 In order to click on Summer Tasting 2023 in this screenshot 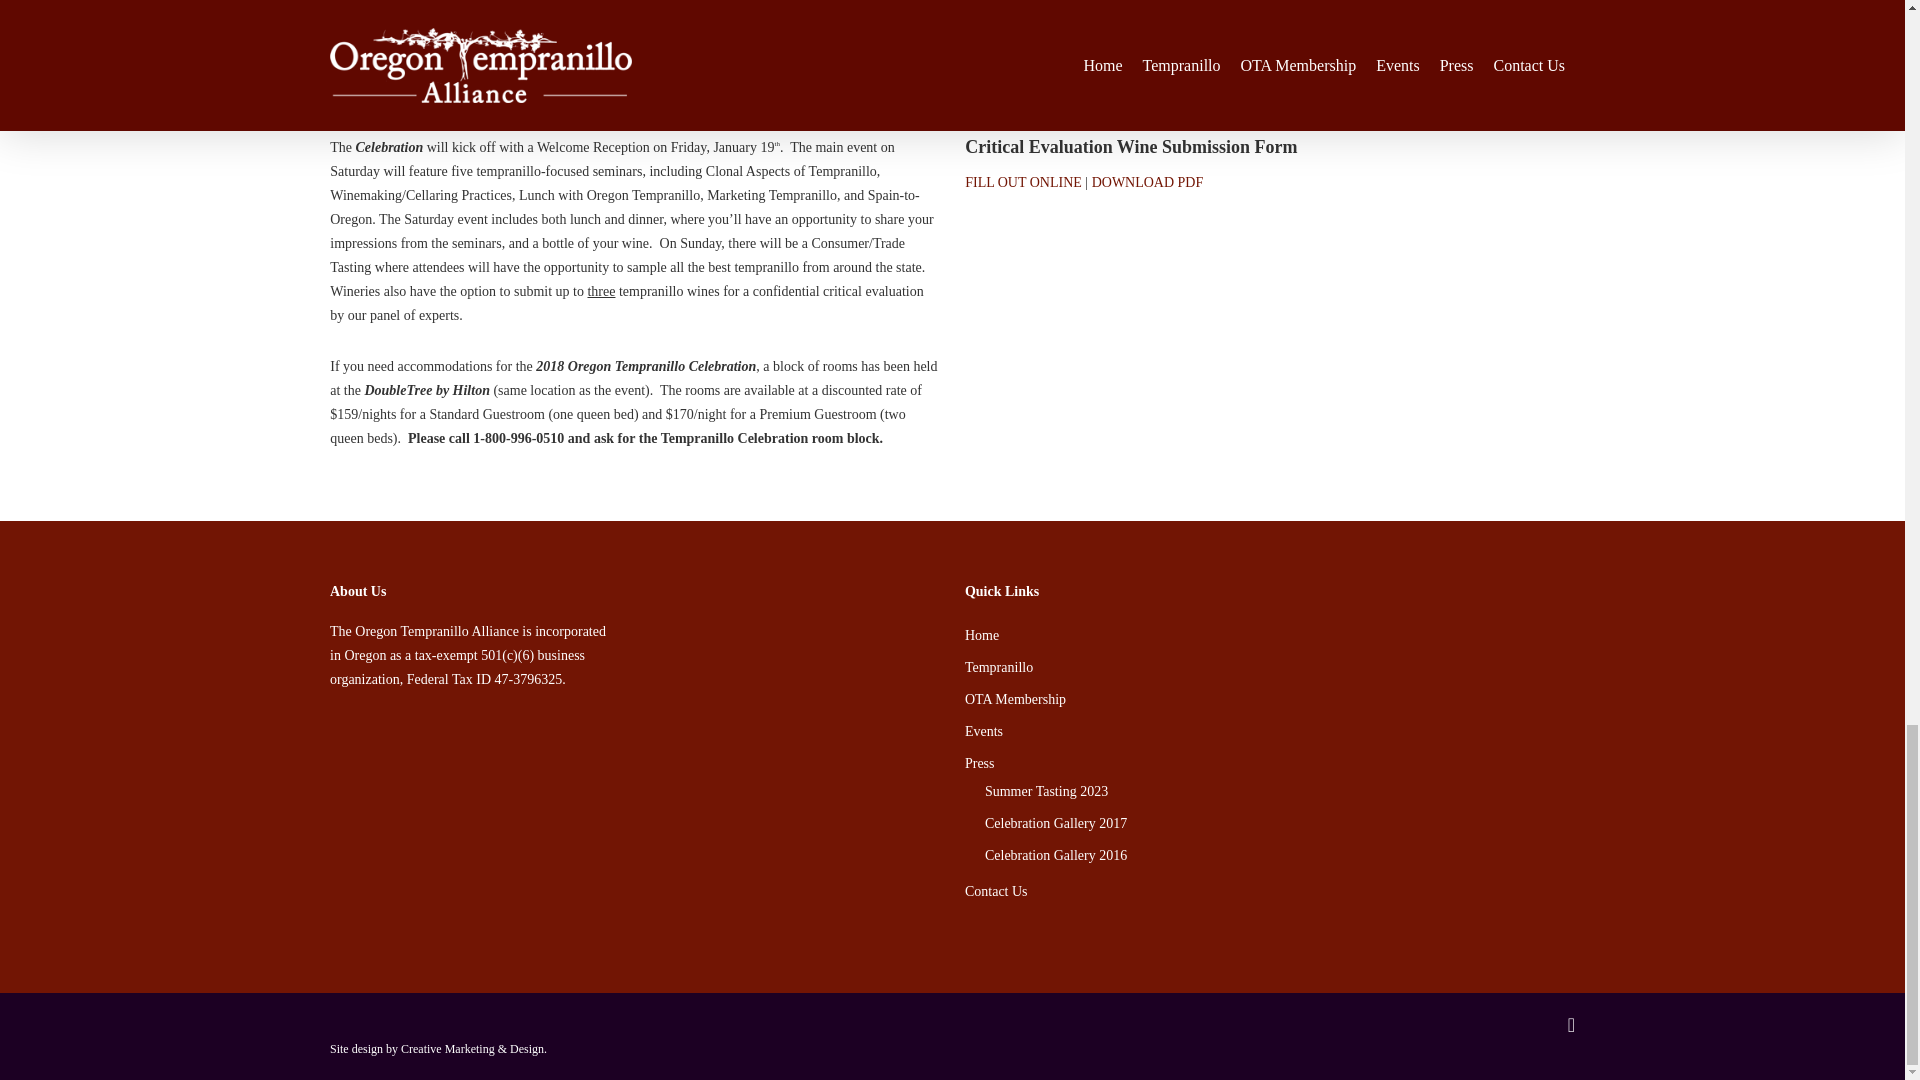, I will do `click(1279, 791)`.